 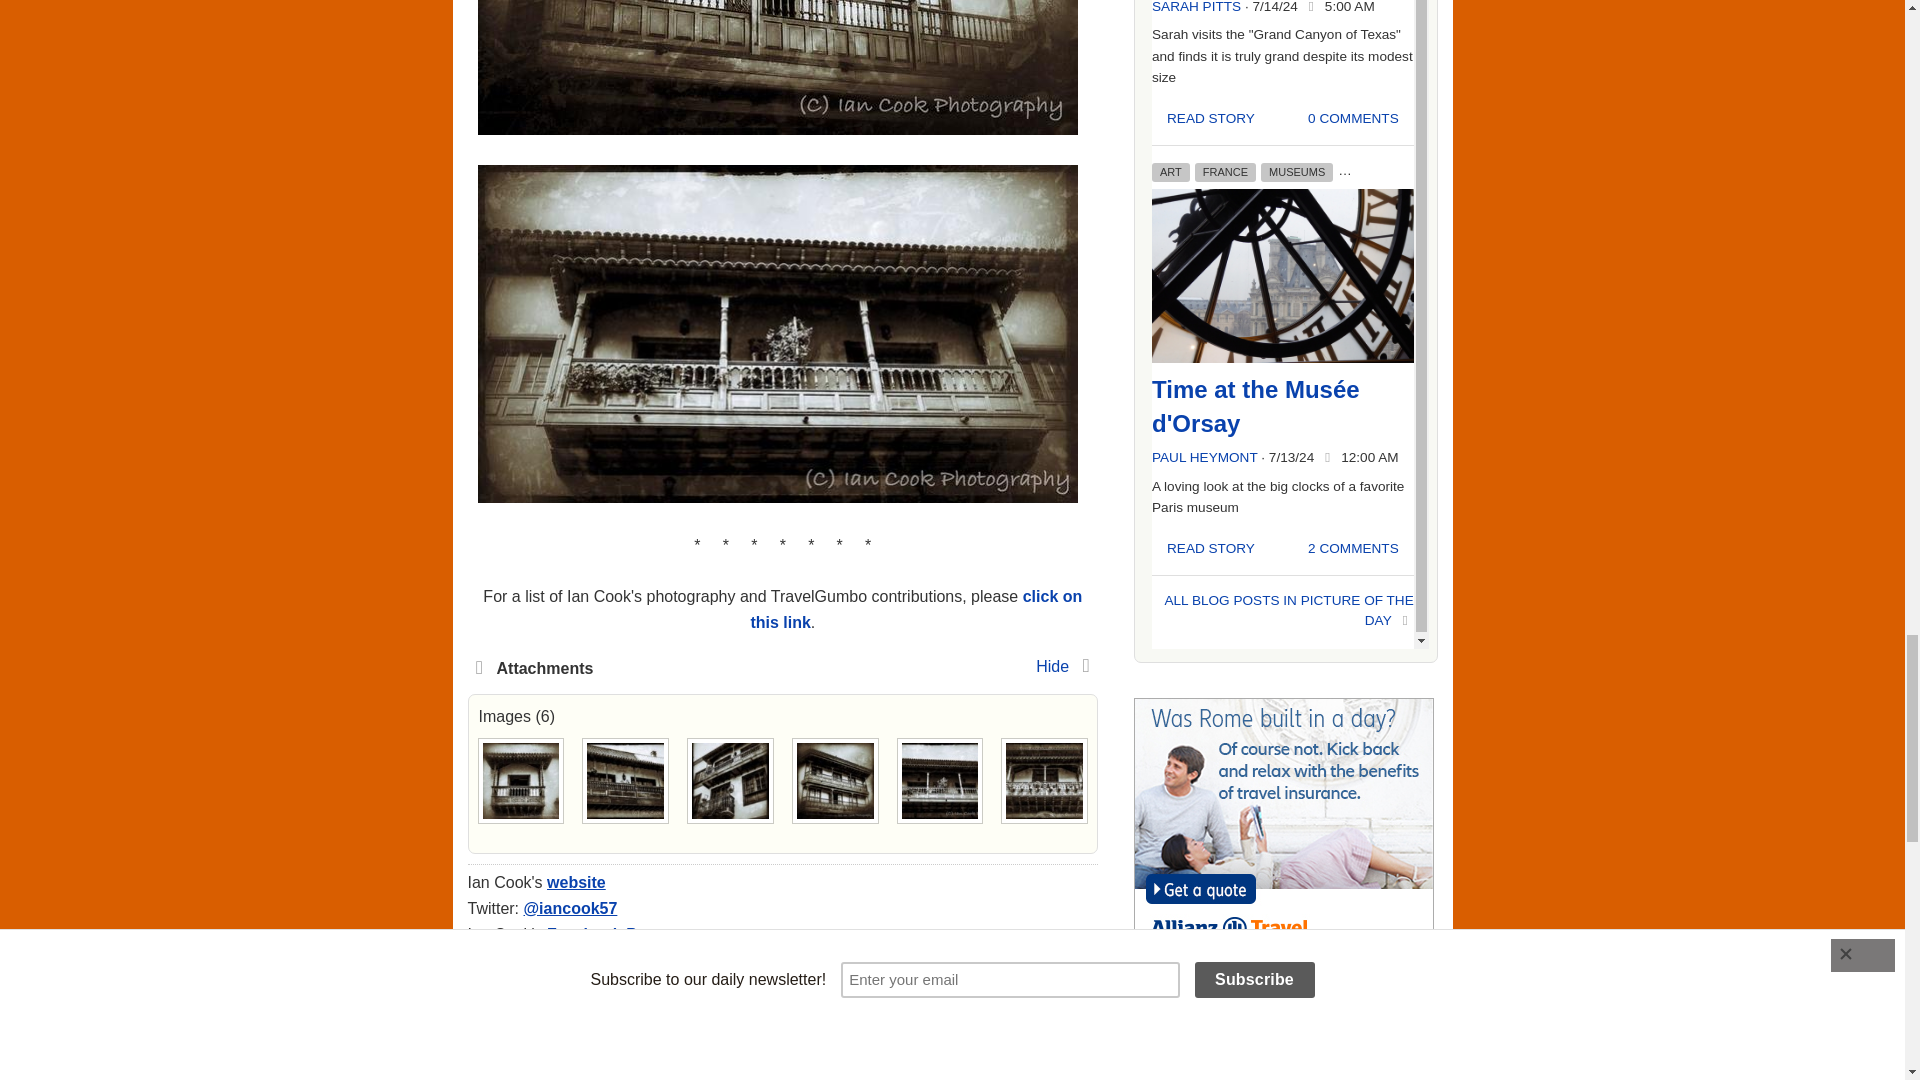 What do you see at coordinates (626, 781) in the screenshot?
I see `Balconies, Puerto de la Cruz, Tenerife` at bounding box center [626, 781].